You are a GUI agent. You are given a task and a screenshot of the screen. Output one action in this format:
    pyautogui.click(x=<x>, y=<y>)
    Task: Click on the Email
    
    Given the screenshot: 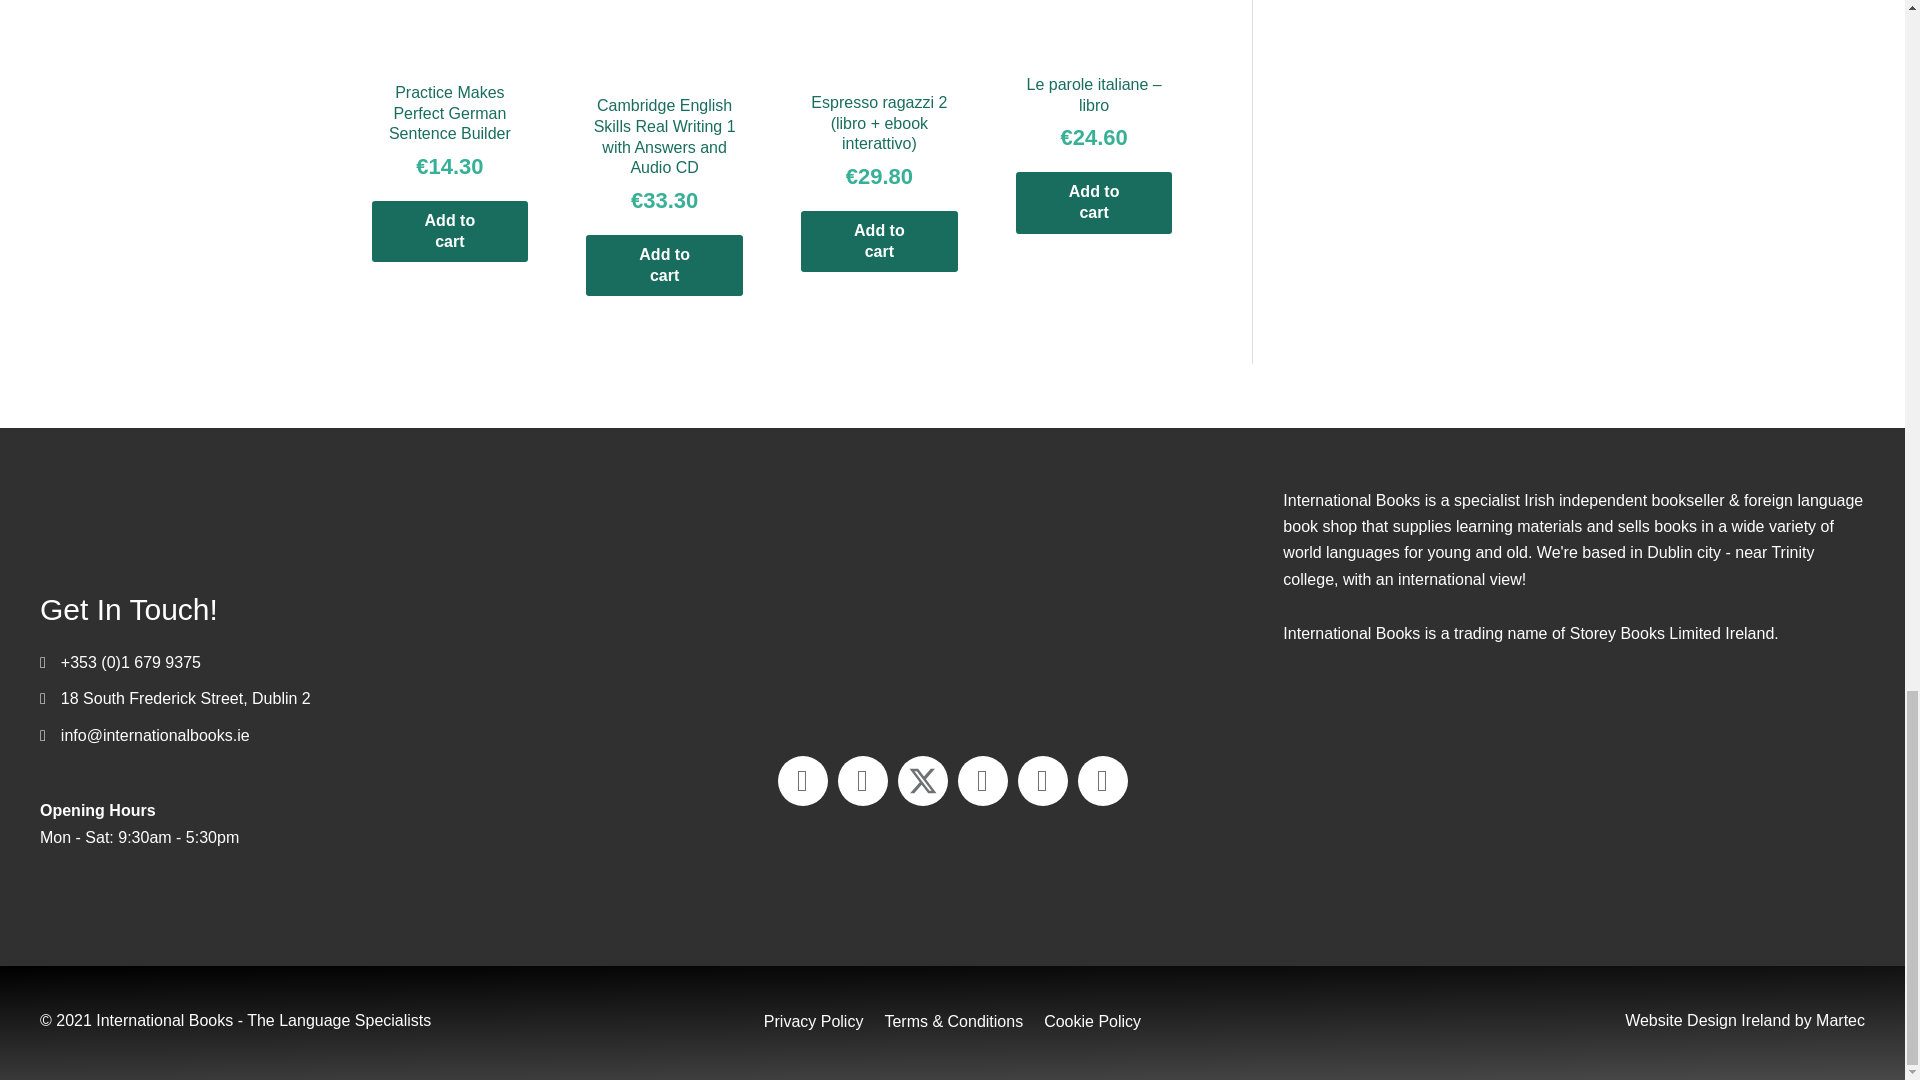 What is the action you would take?
    pyautogui.click(x=802, y=780)
    